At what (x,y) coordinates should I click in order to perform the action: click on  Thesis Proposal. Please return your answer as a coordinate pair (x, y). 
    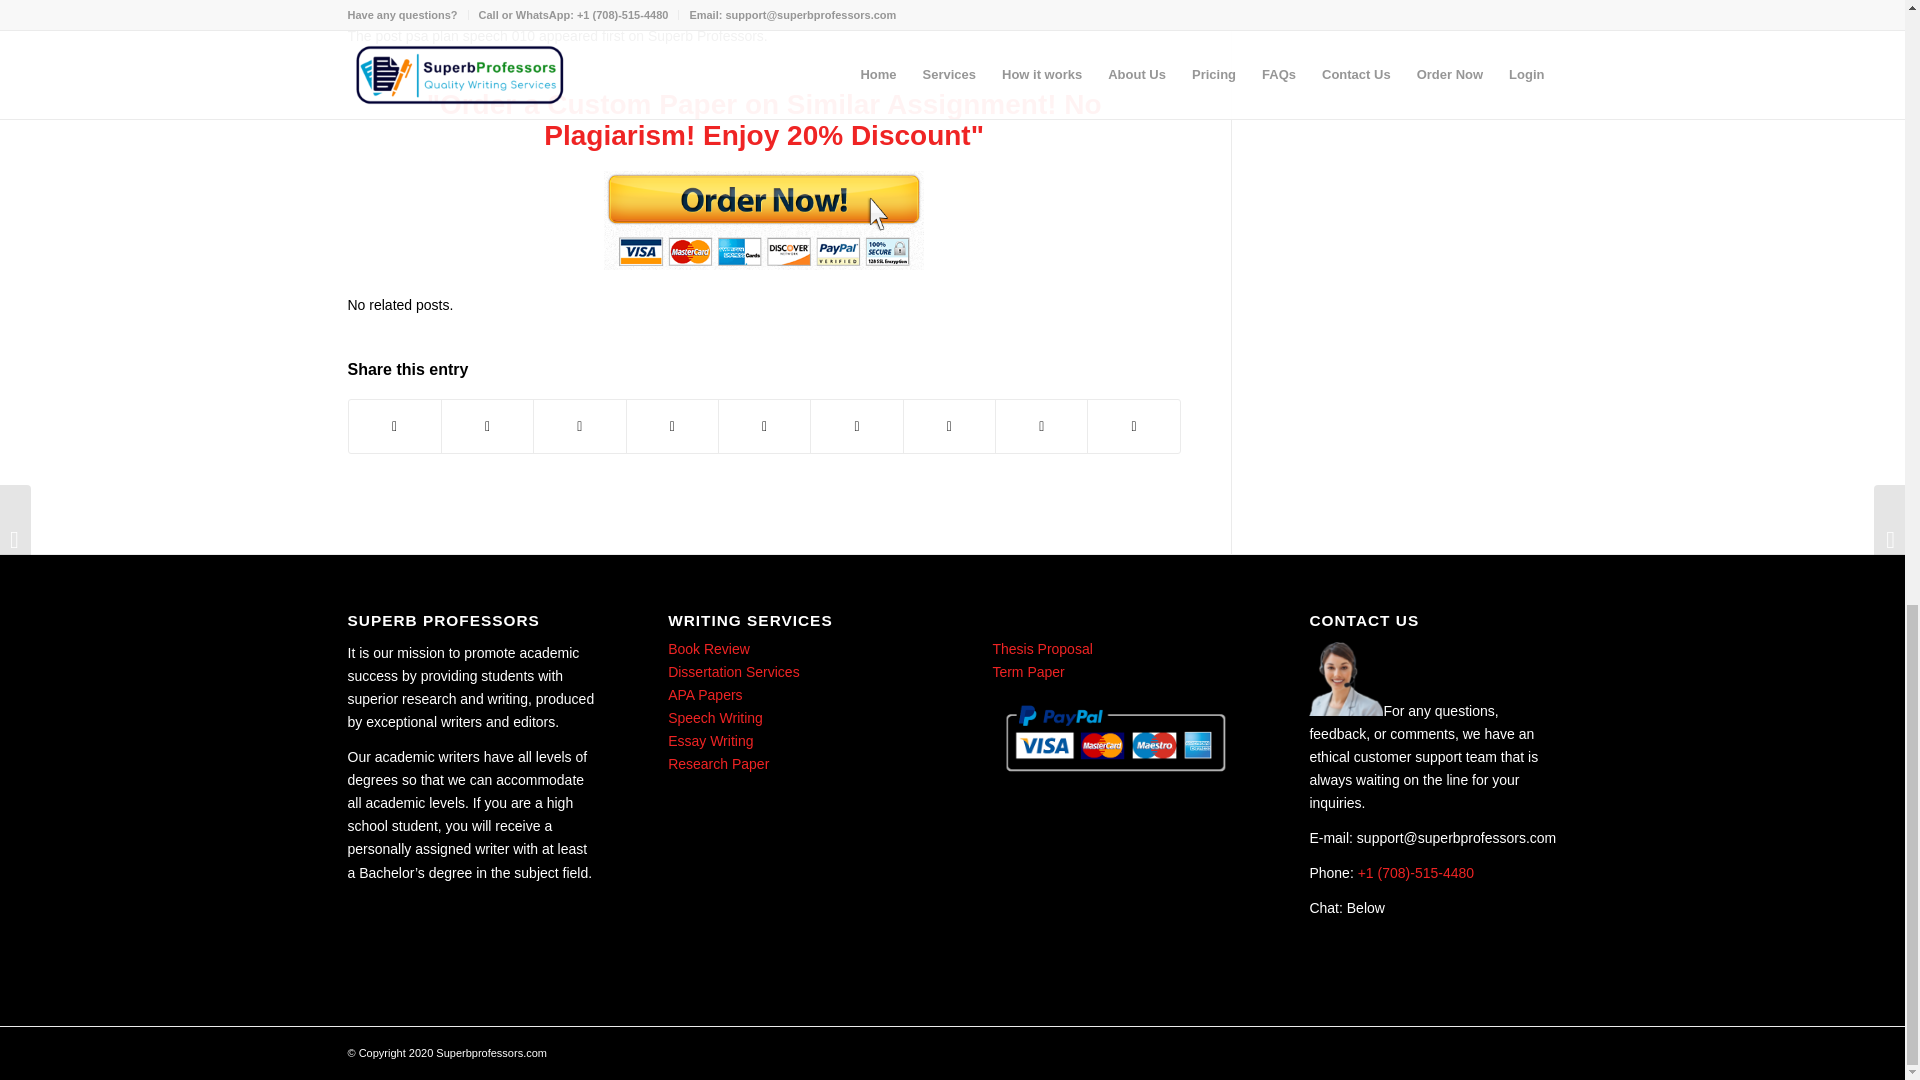
    Looking at the image, I should click on (1040, 648).